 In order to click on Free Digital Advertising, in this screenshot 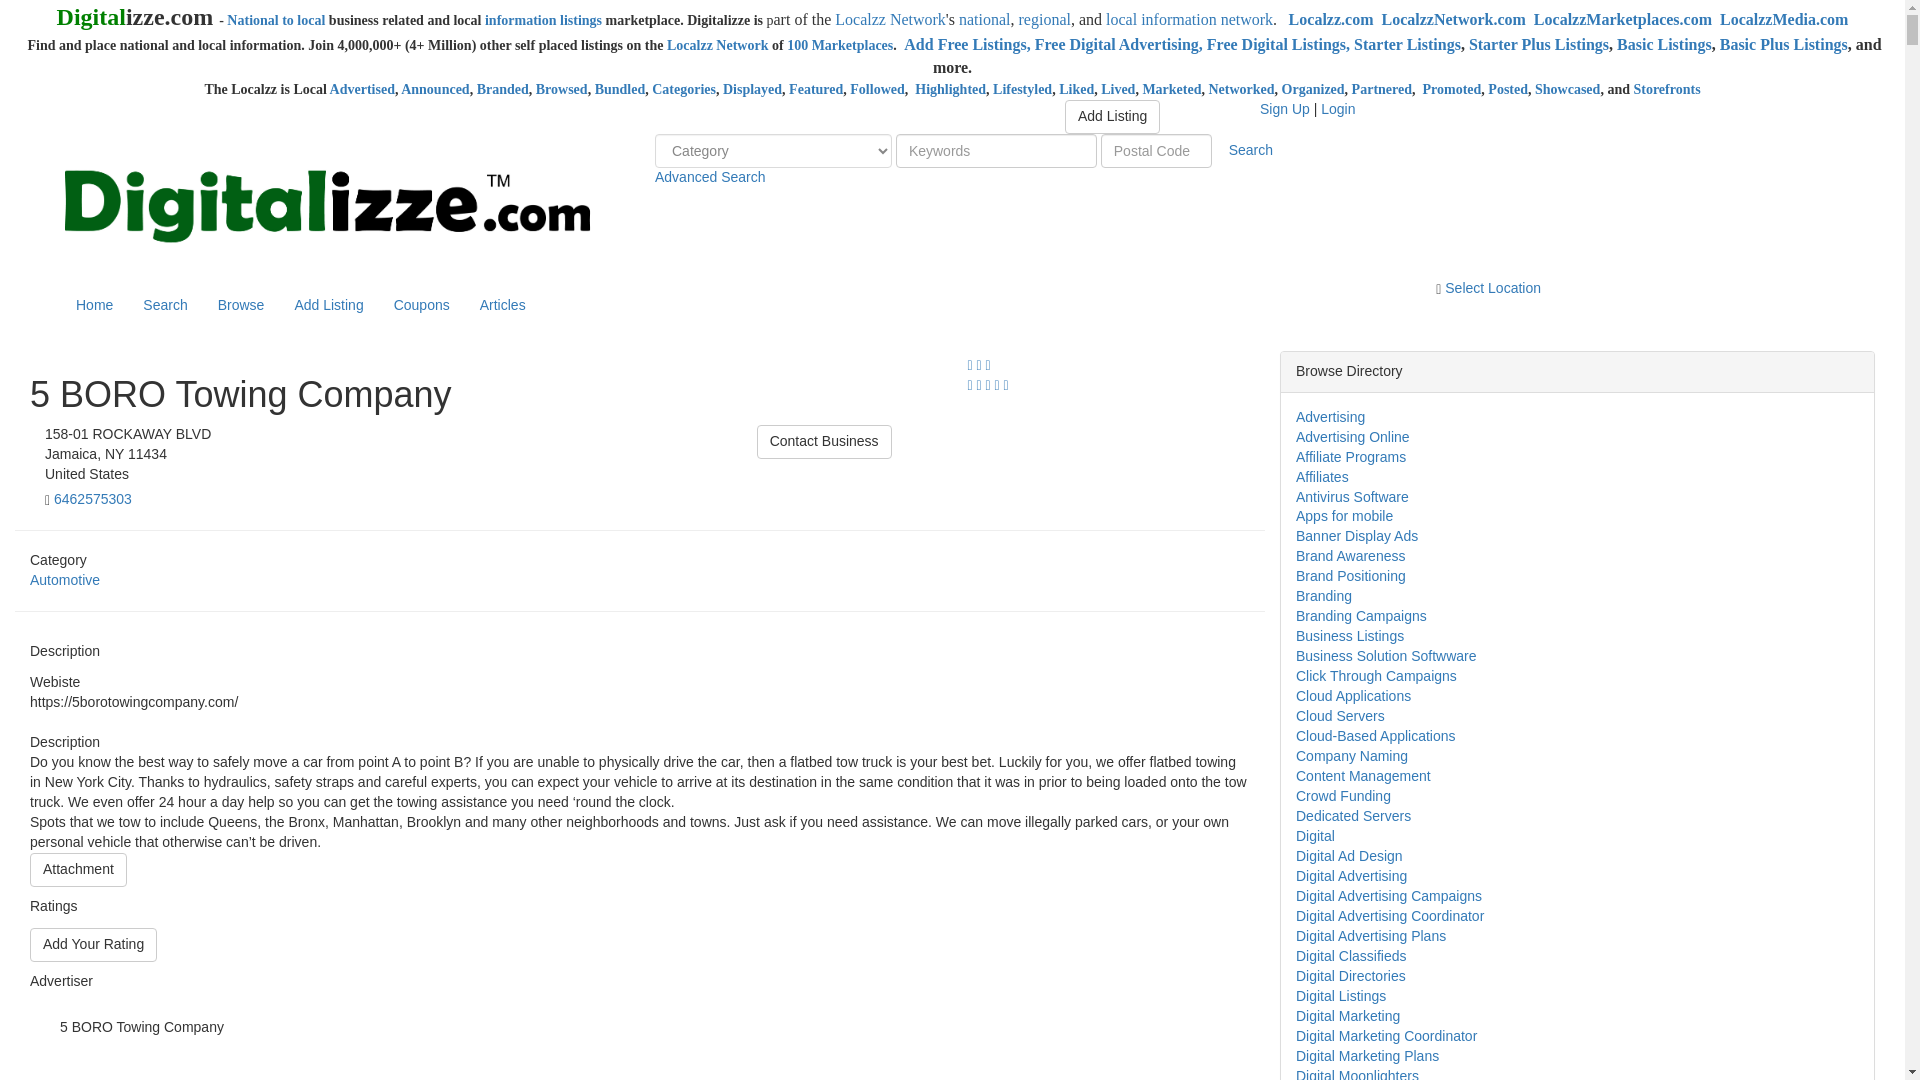, I will do `click(1120, 44)`.